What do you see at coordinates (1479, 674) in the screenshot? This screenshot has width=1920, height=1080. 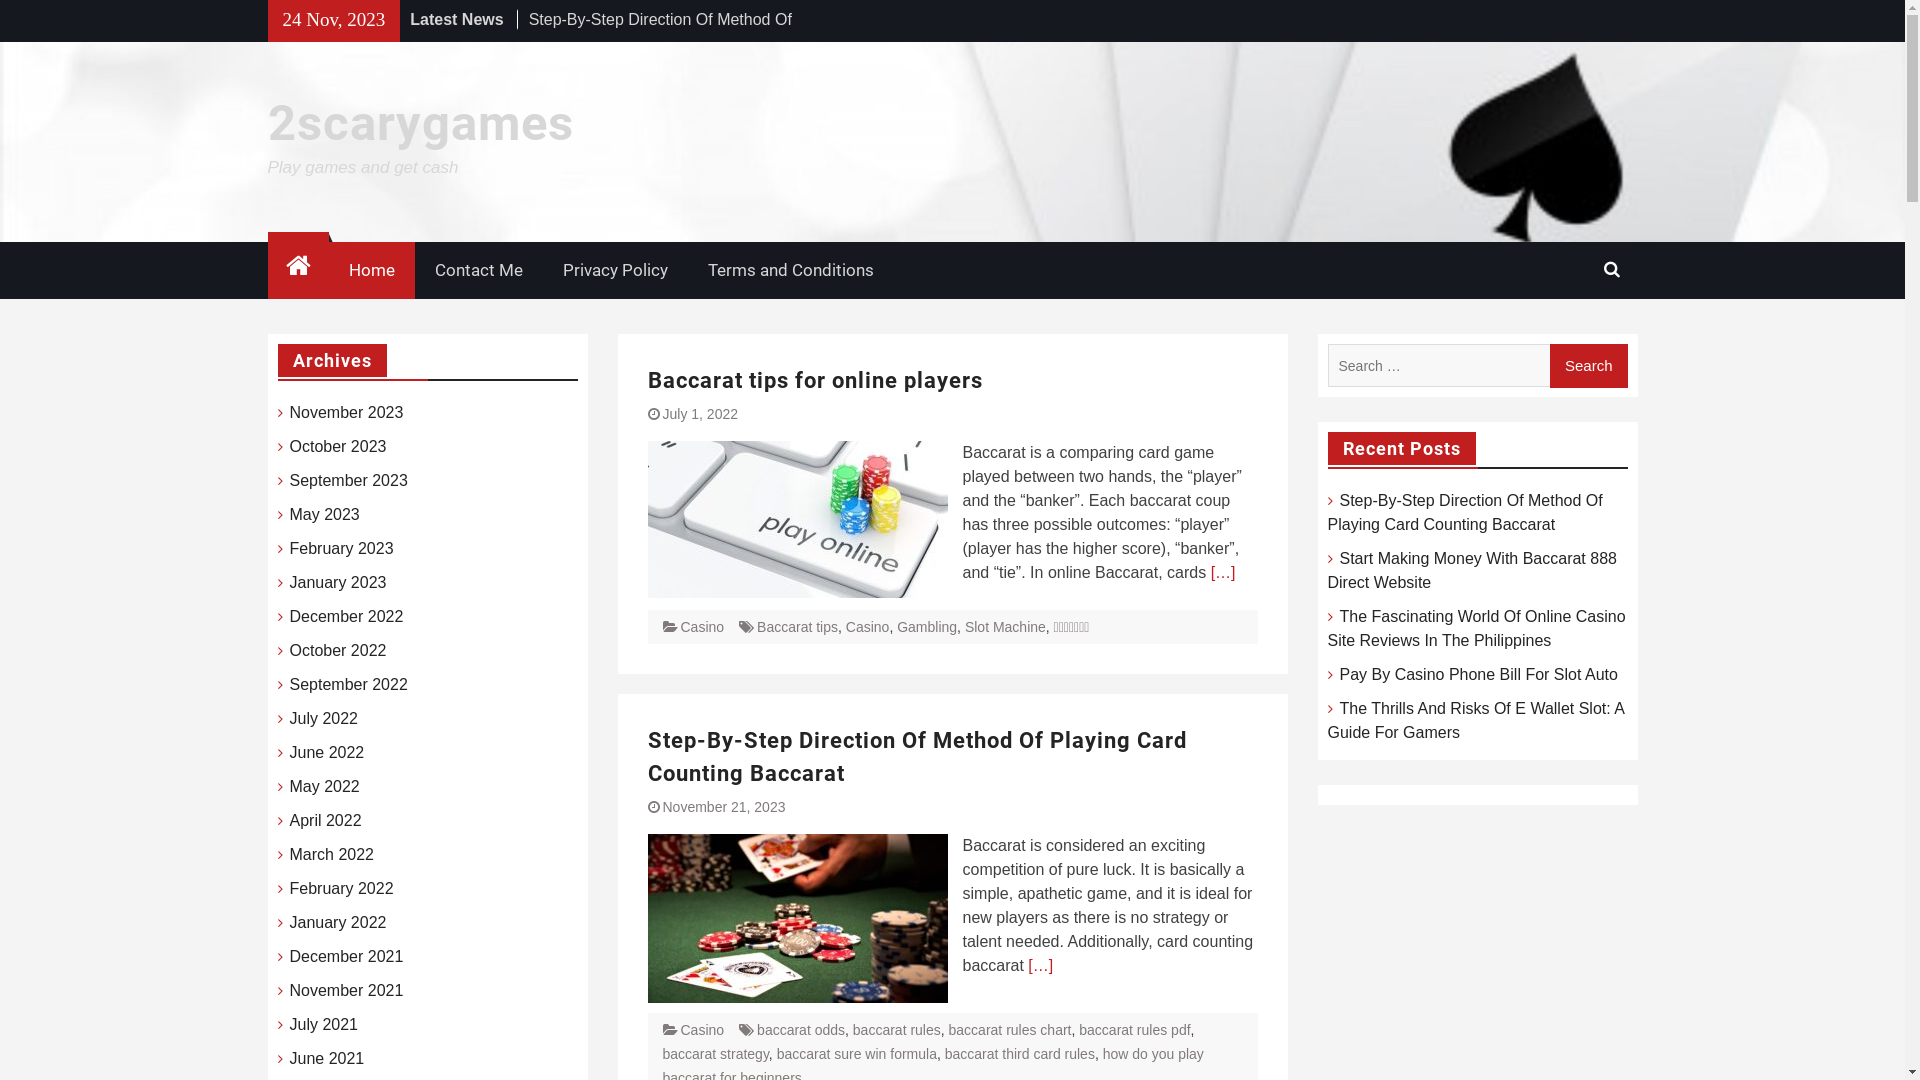 I see `Pay By Casino Phone Bill For Slot Auto` at bounding box center [1479, 674].